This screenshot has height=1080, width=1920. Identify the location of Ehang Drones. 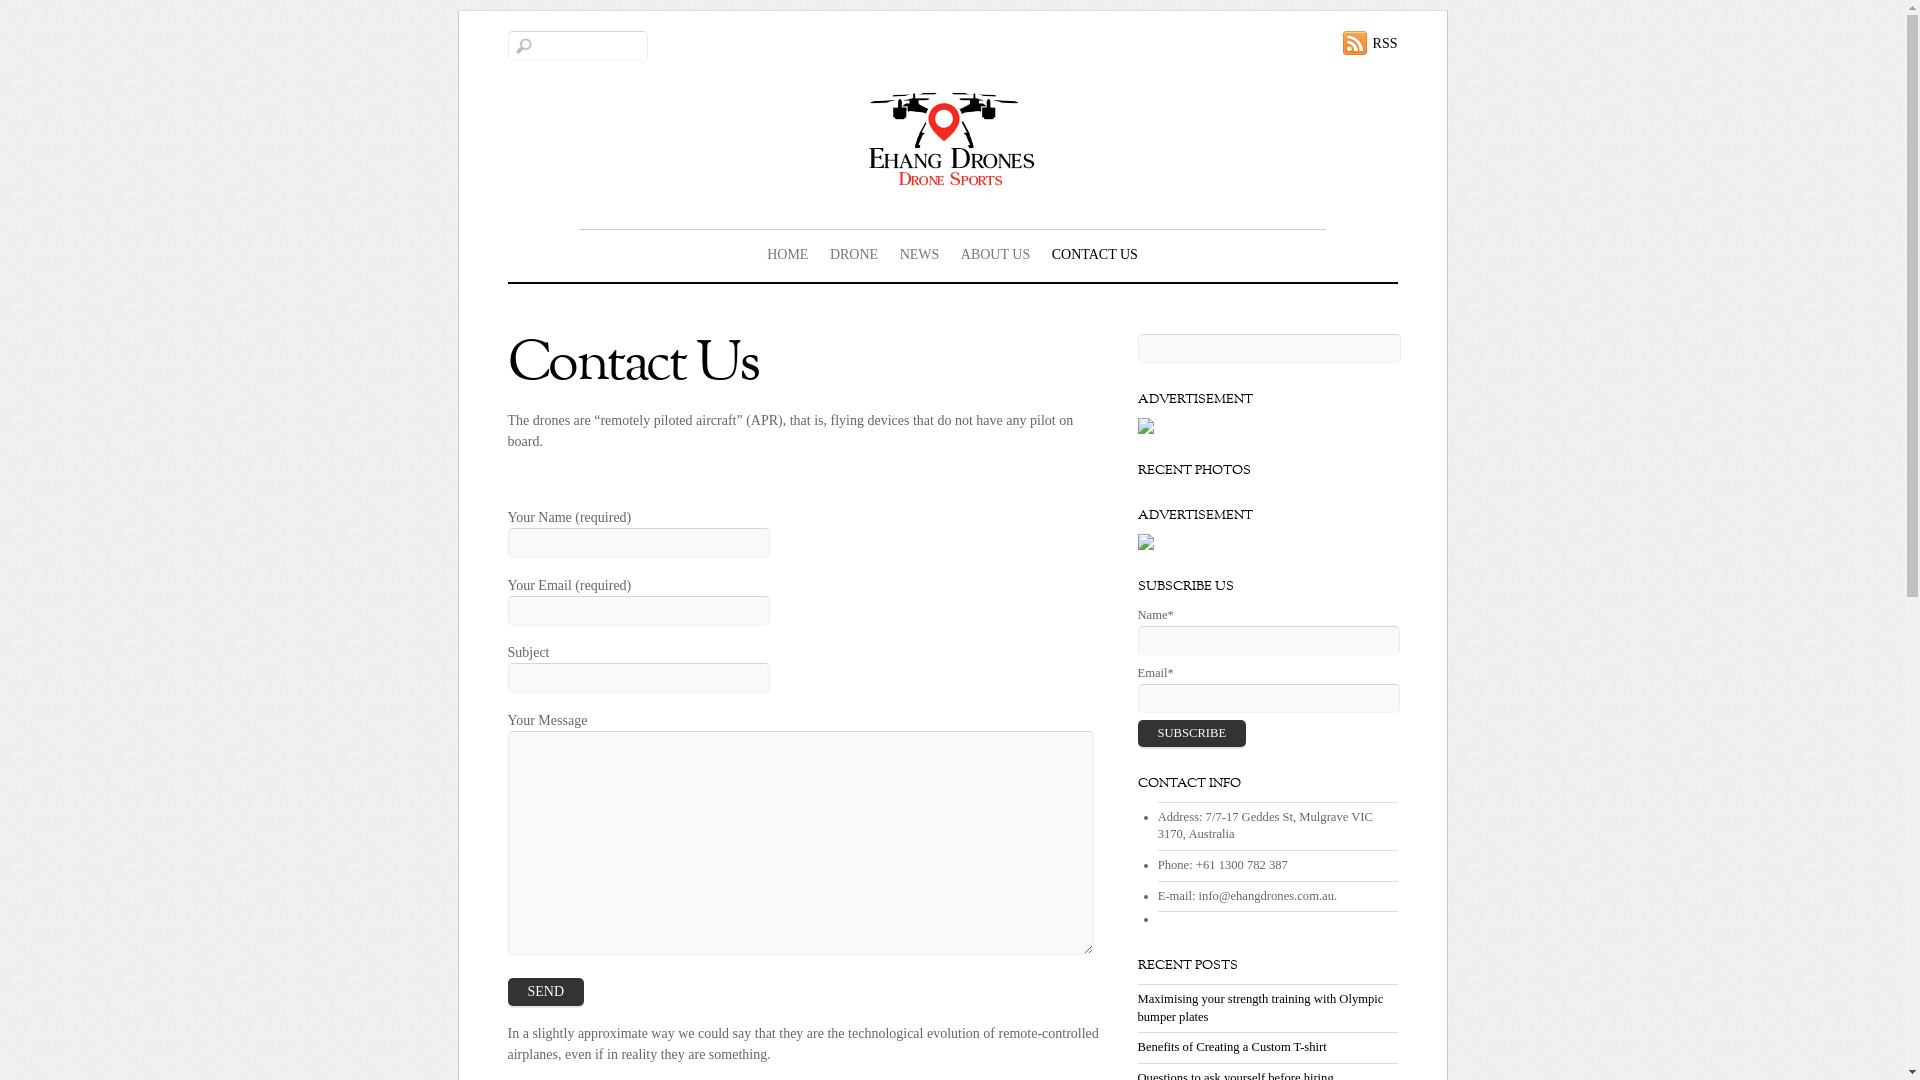
(952, 138).